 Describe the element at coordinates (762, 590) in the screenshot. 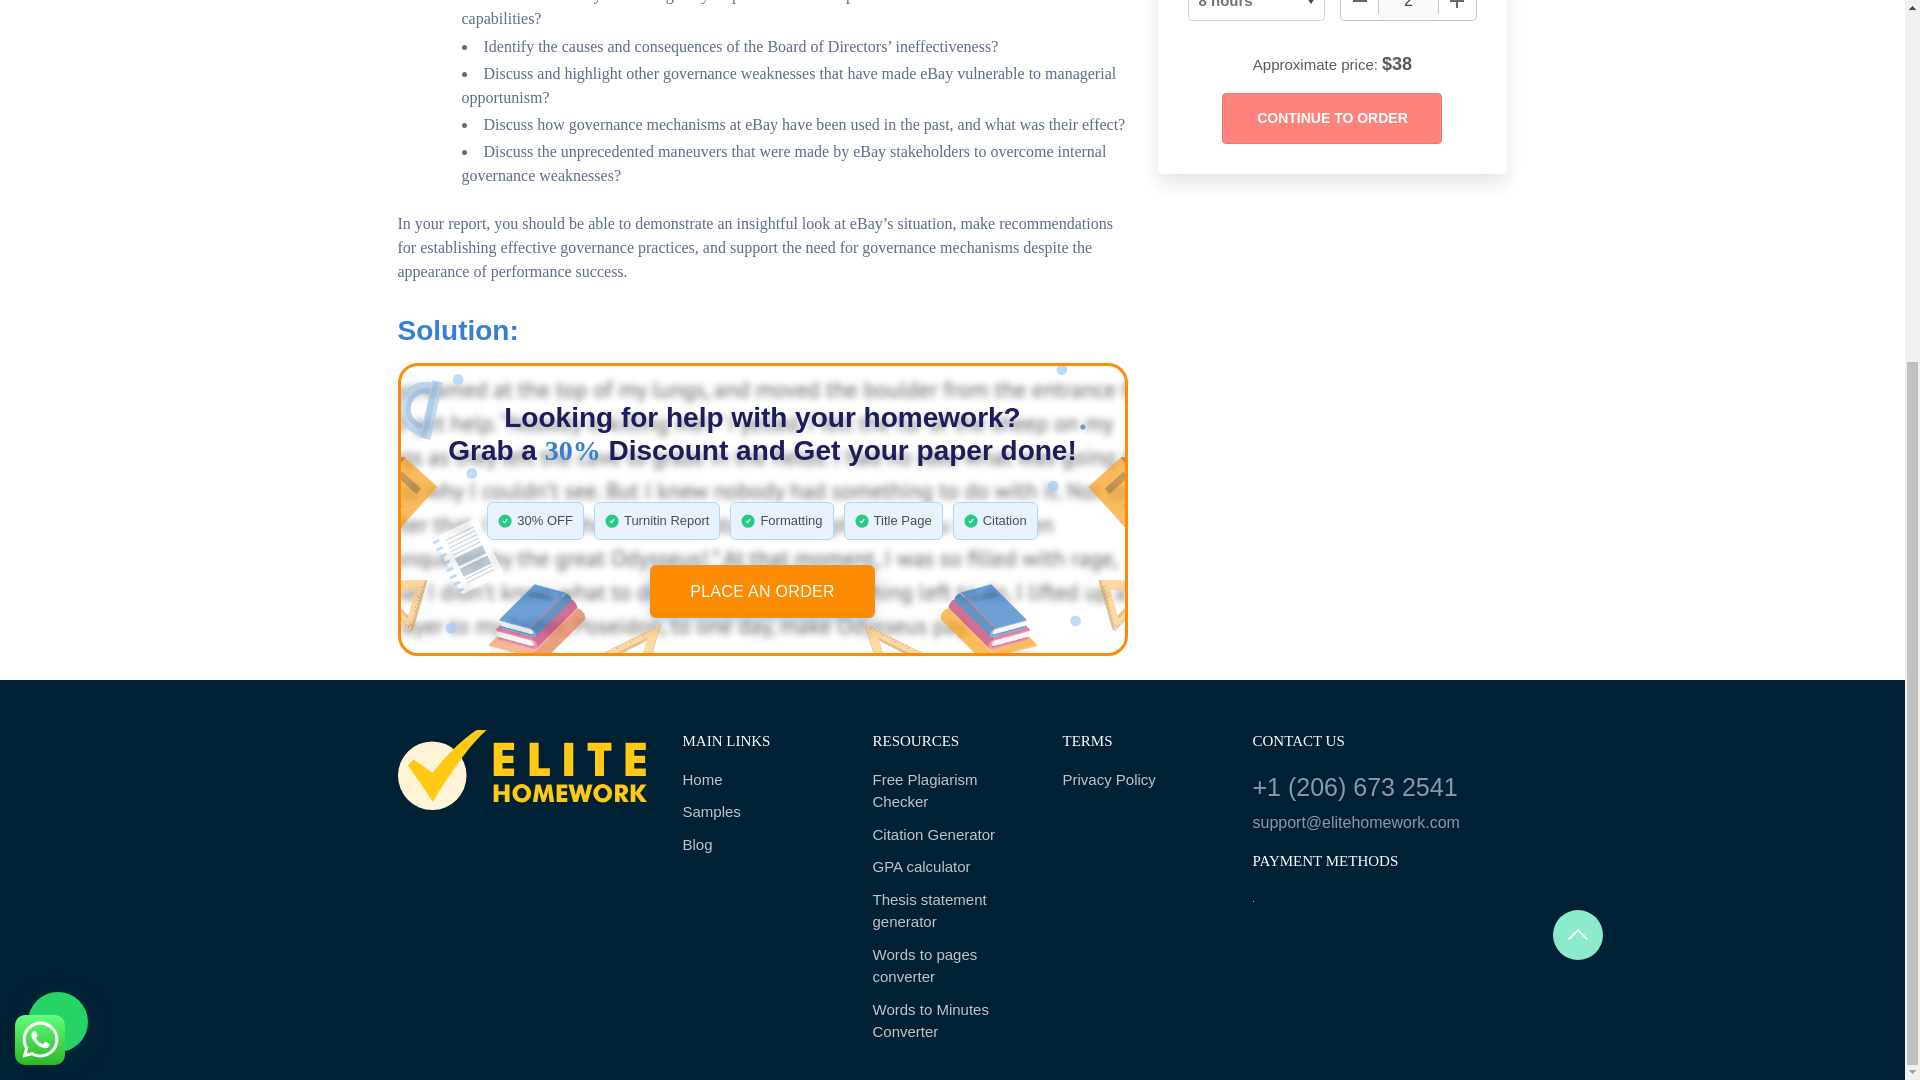

I see `PLACE AN ORDER` at that location.